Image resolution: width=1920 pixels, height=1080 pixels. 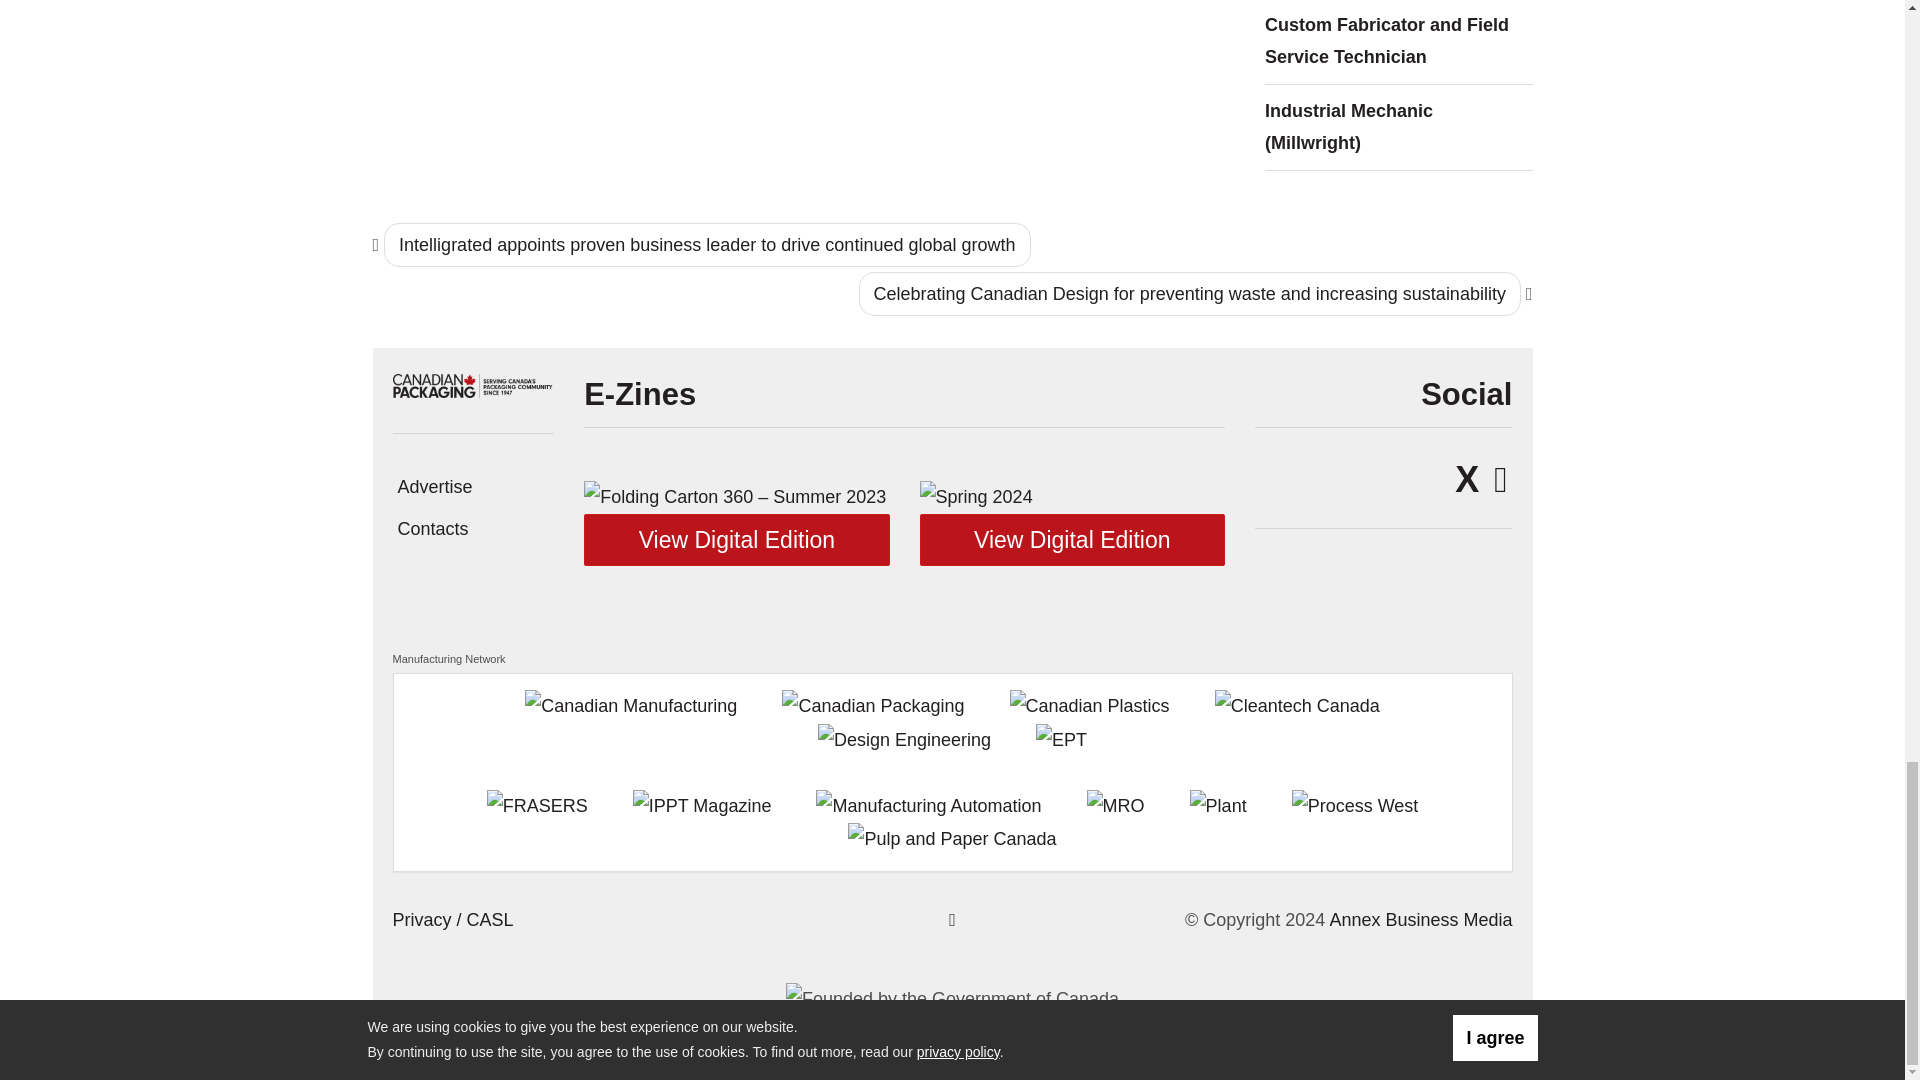 What do you see at coordinates (472, 384) in the screenshot?
I see `Canadian Packaging` at bounding box center [472, 384].